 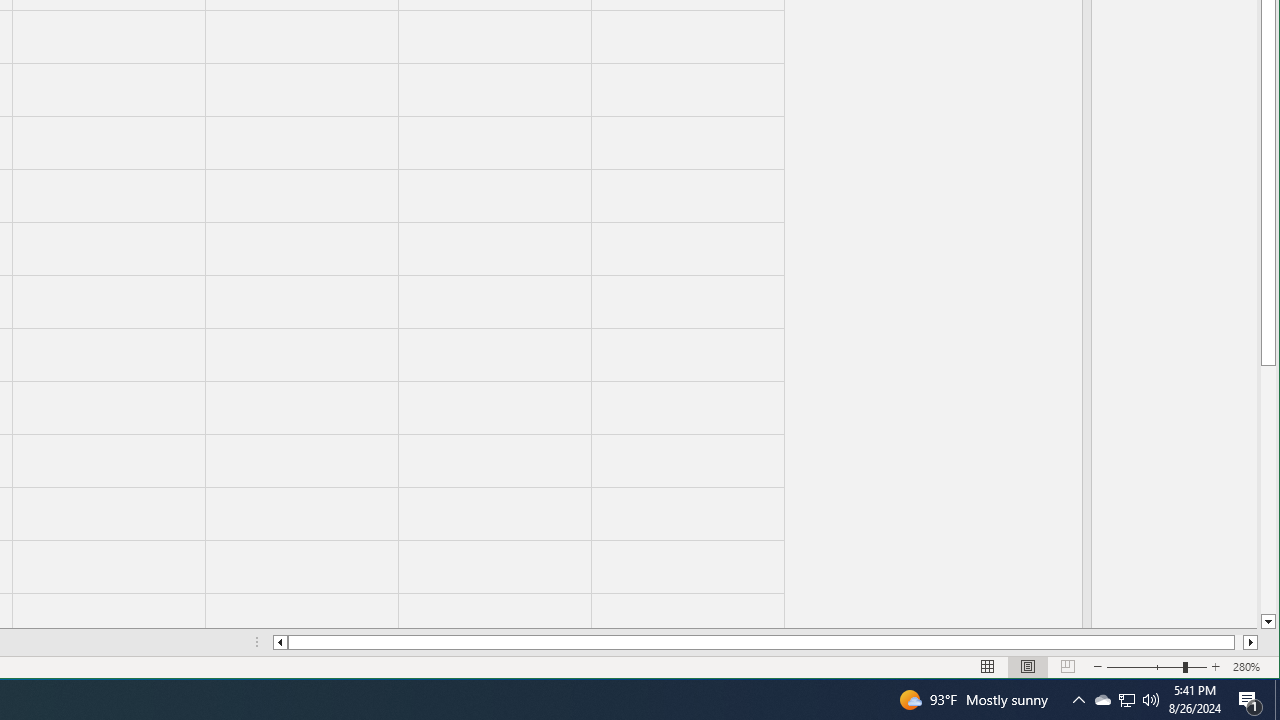 What do you see at coordinates (1068, 667) in the screenshot?
I see `User Promoted Notification Area` at bounding box center [1068, 667].